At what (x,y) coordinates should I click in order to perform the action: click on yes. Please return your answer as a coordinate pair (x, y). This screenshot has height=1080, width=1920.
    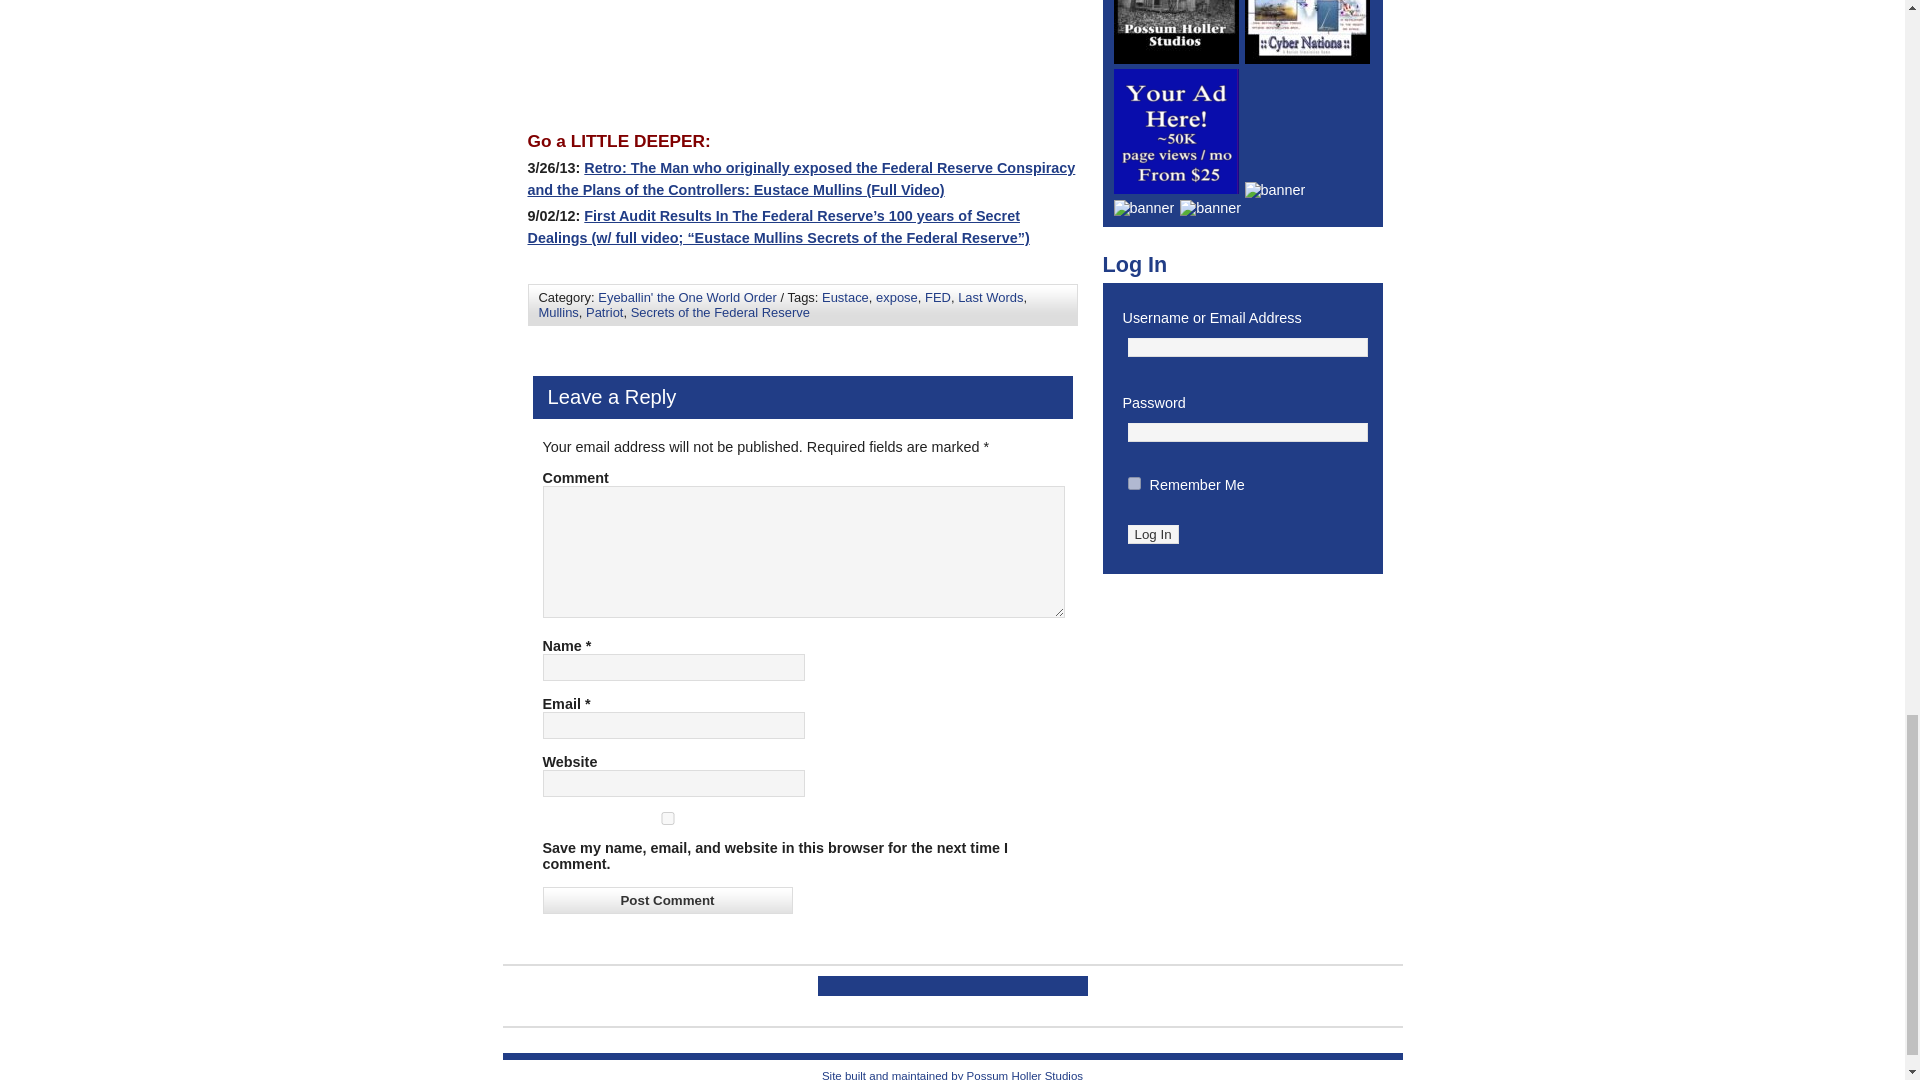
    Looking at the image, I should click on (666, 818).